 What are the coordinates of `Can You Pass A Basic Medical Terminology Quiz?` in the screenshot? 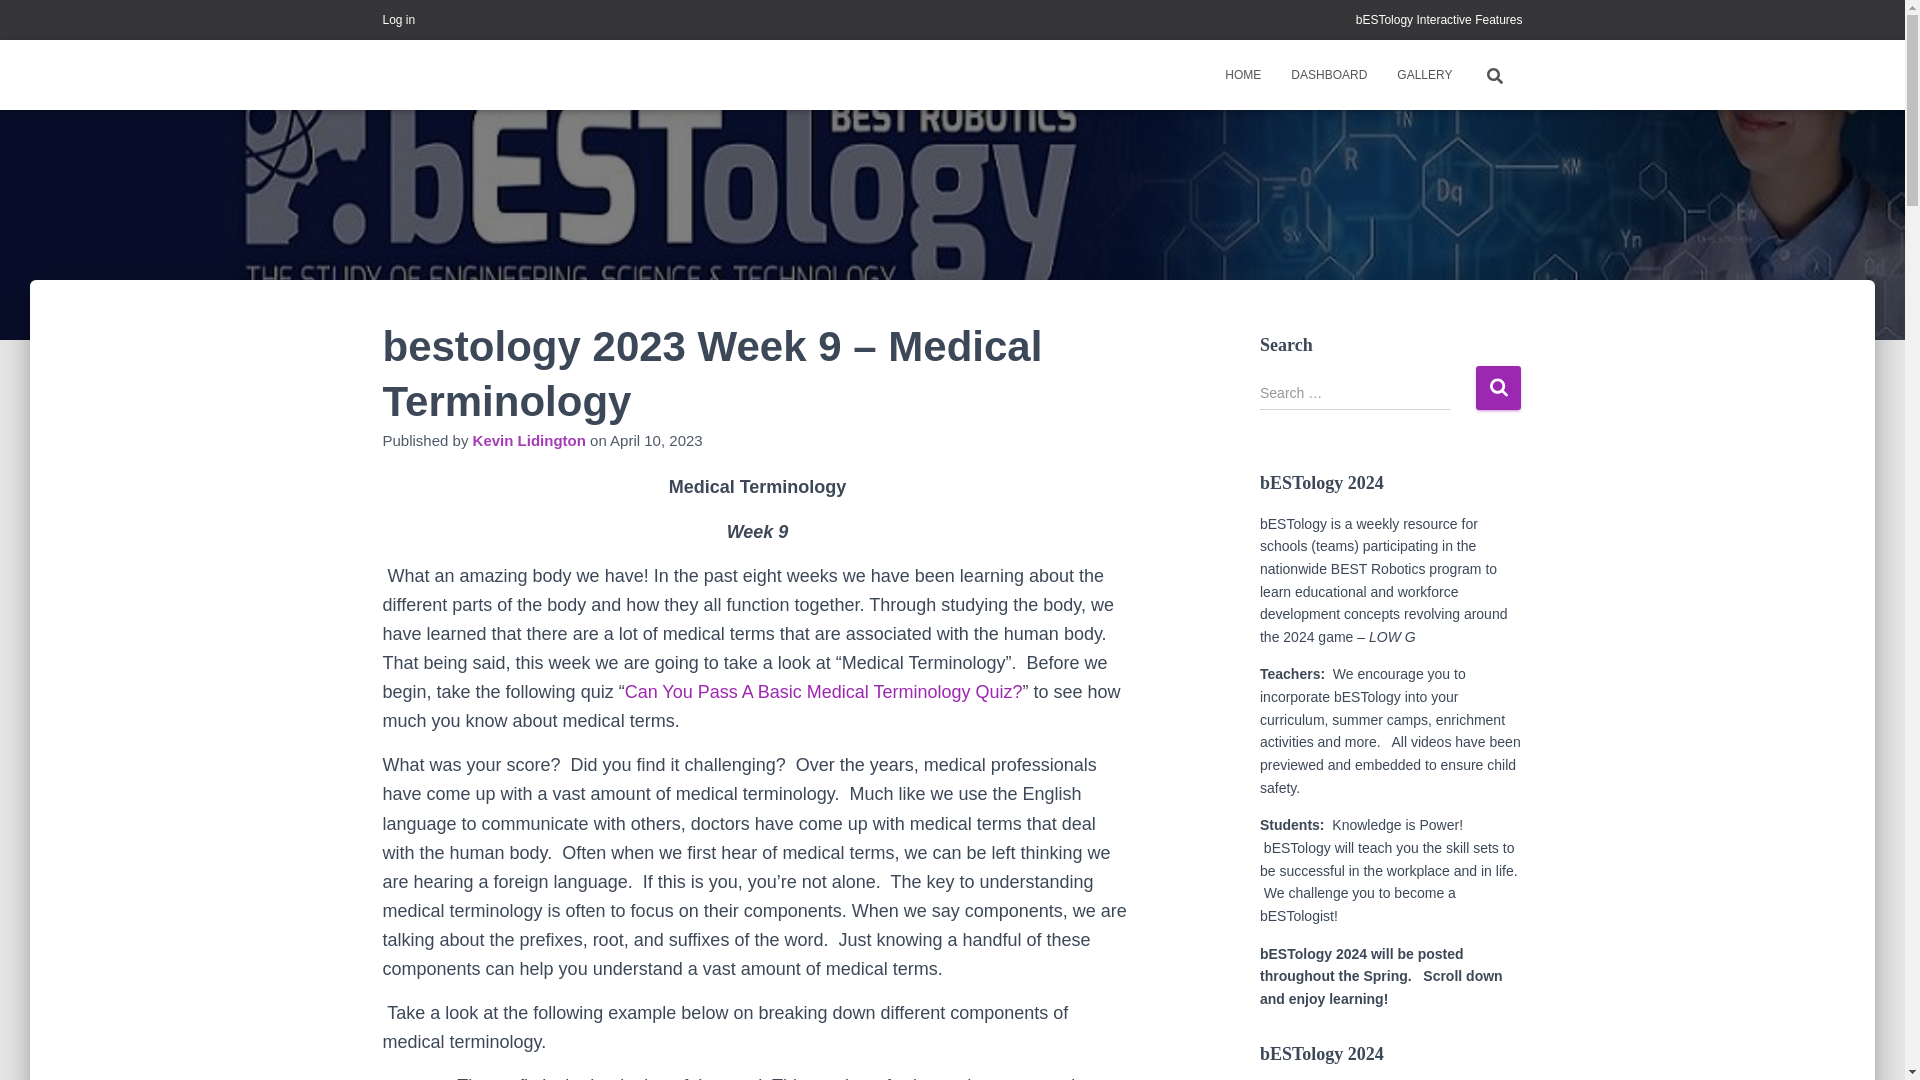 It's located at (824, 692).